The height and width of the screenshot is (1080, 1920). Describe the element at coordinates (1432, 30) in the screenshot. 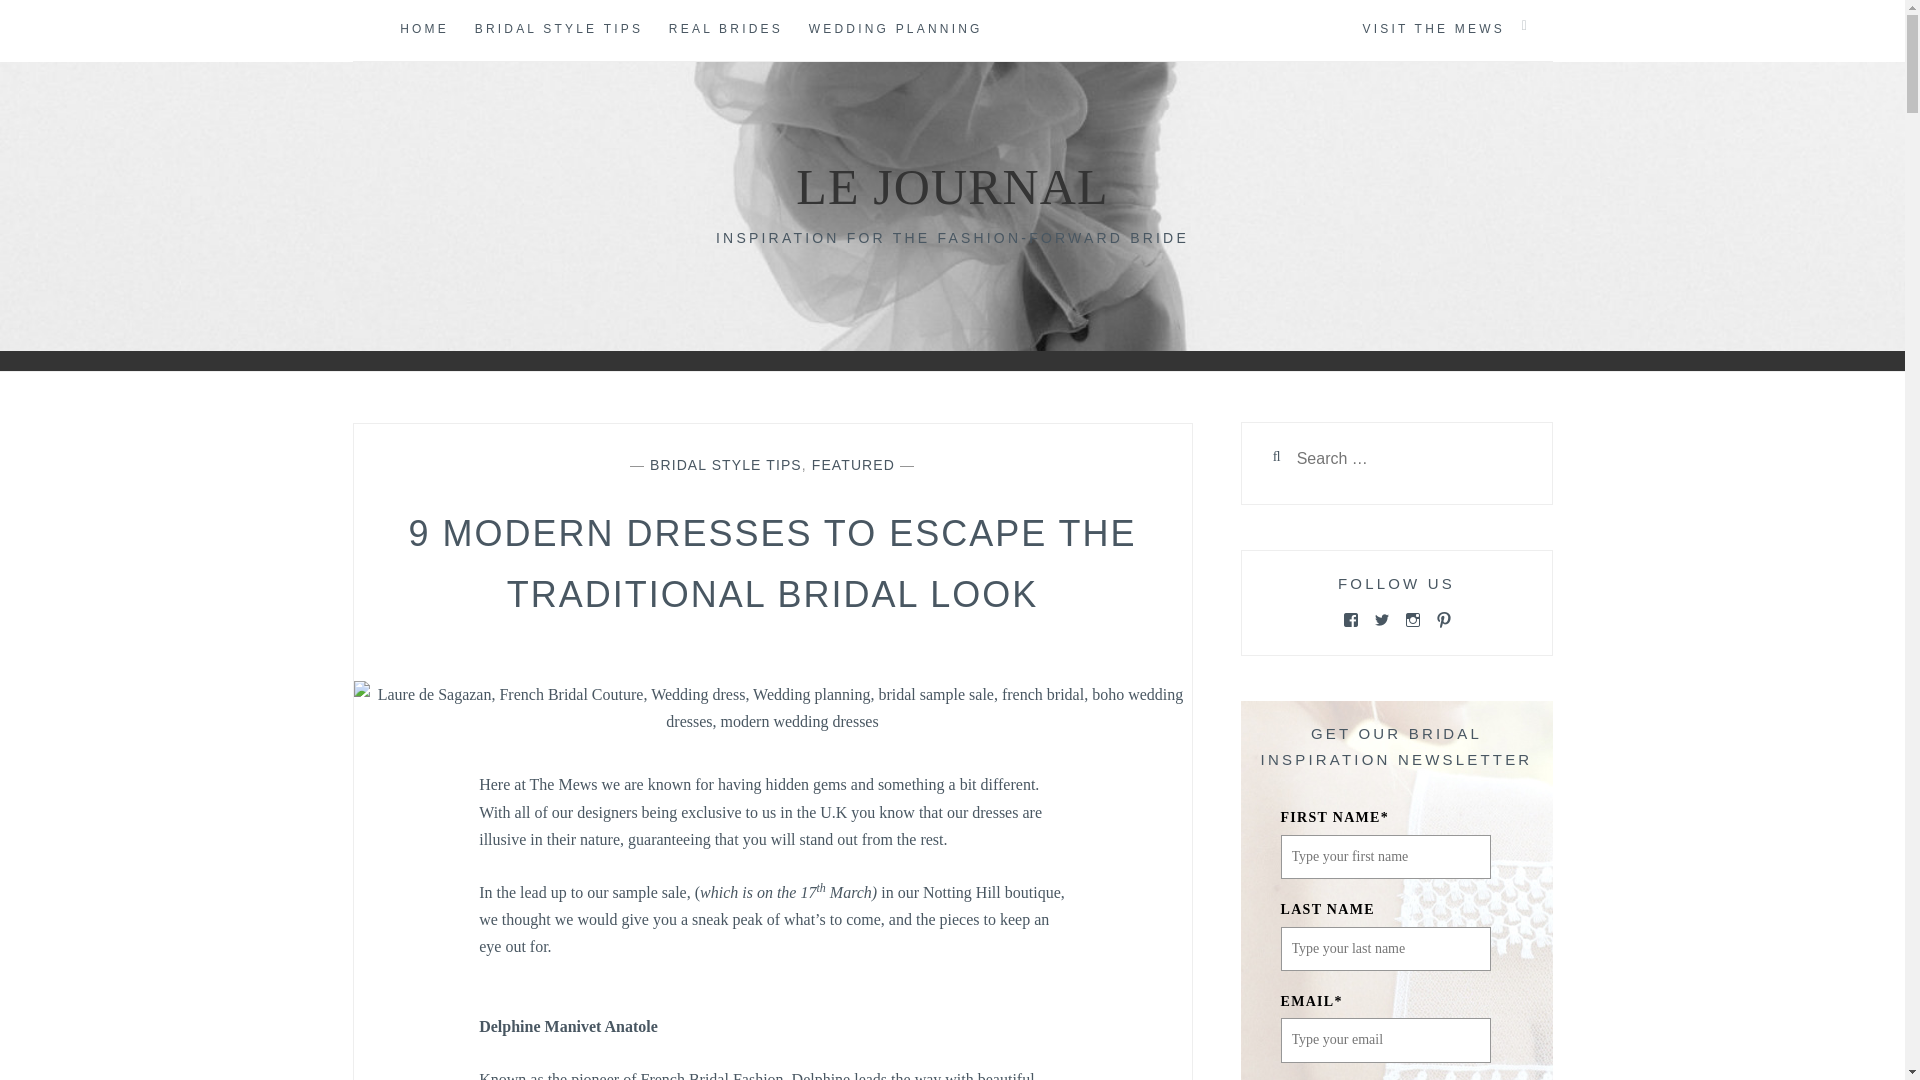

I see `VISIT THE MEWS` at that location.